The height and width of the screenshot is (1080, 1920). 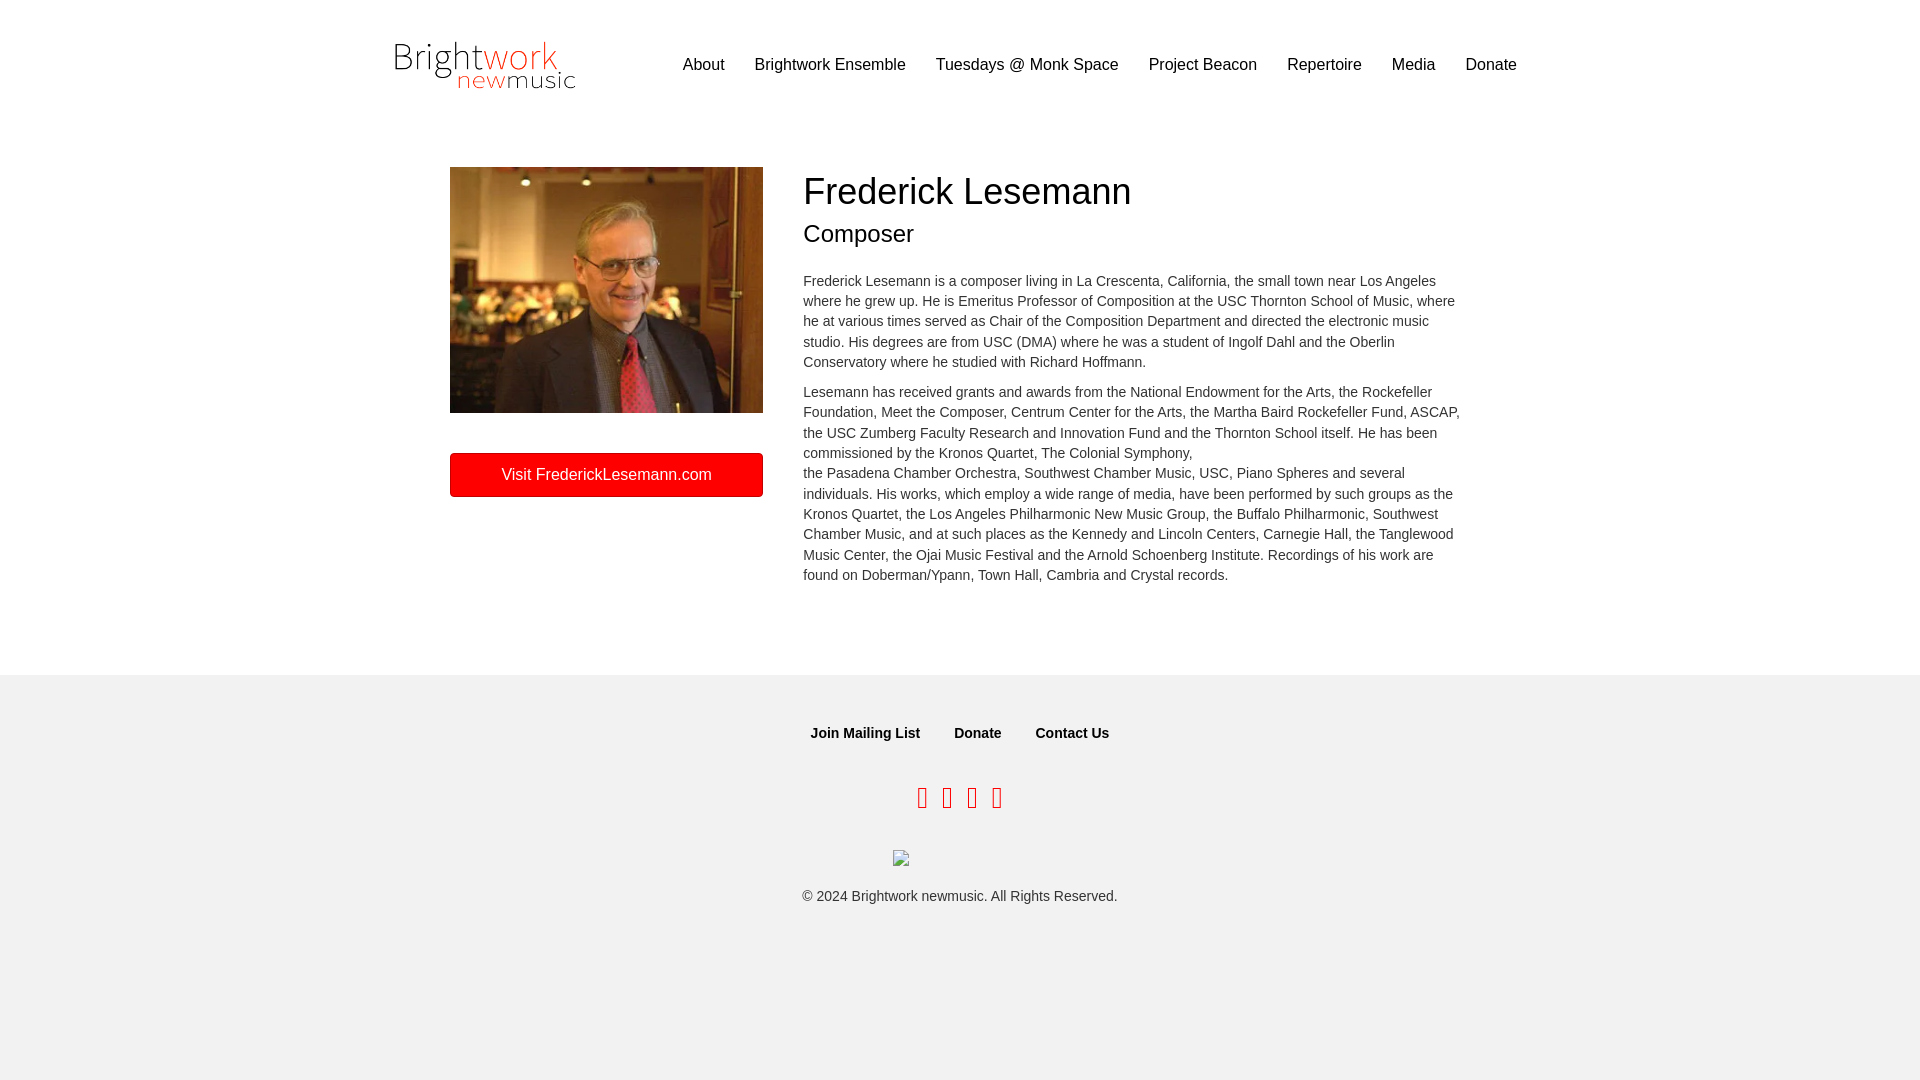 I want to click on Repertoire, so click(x=1324, y=65).